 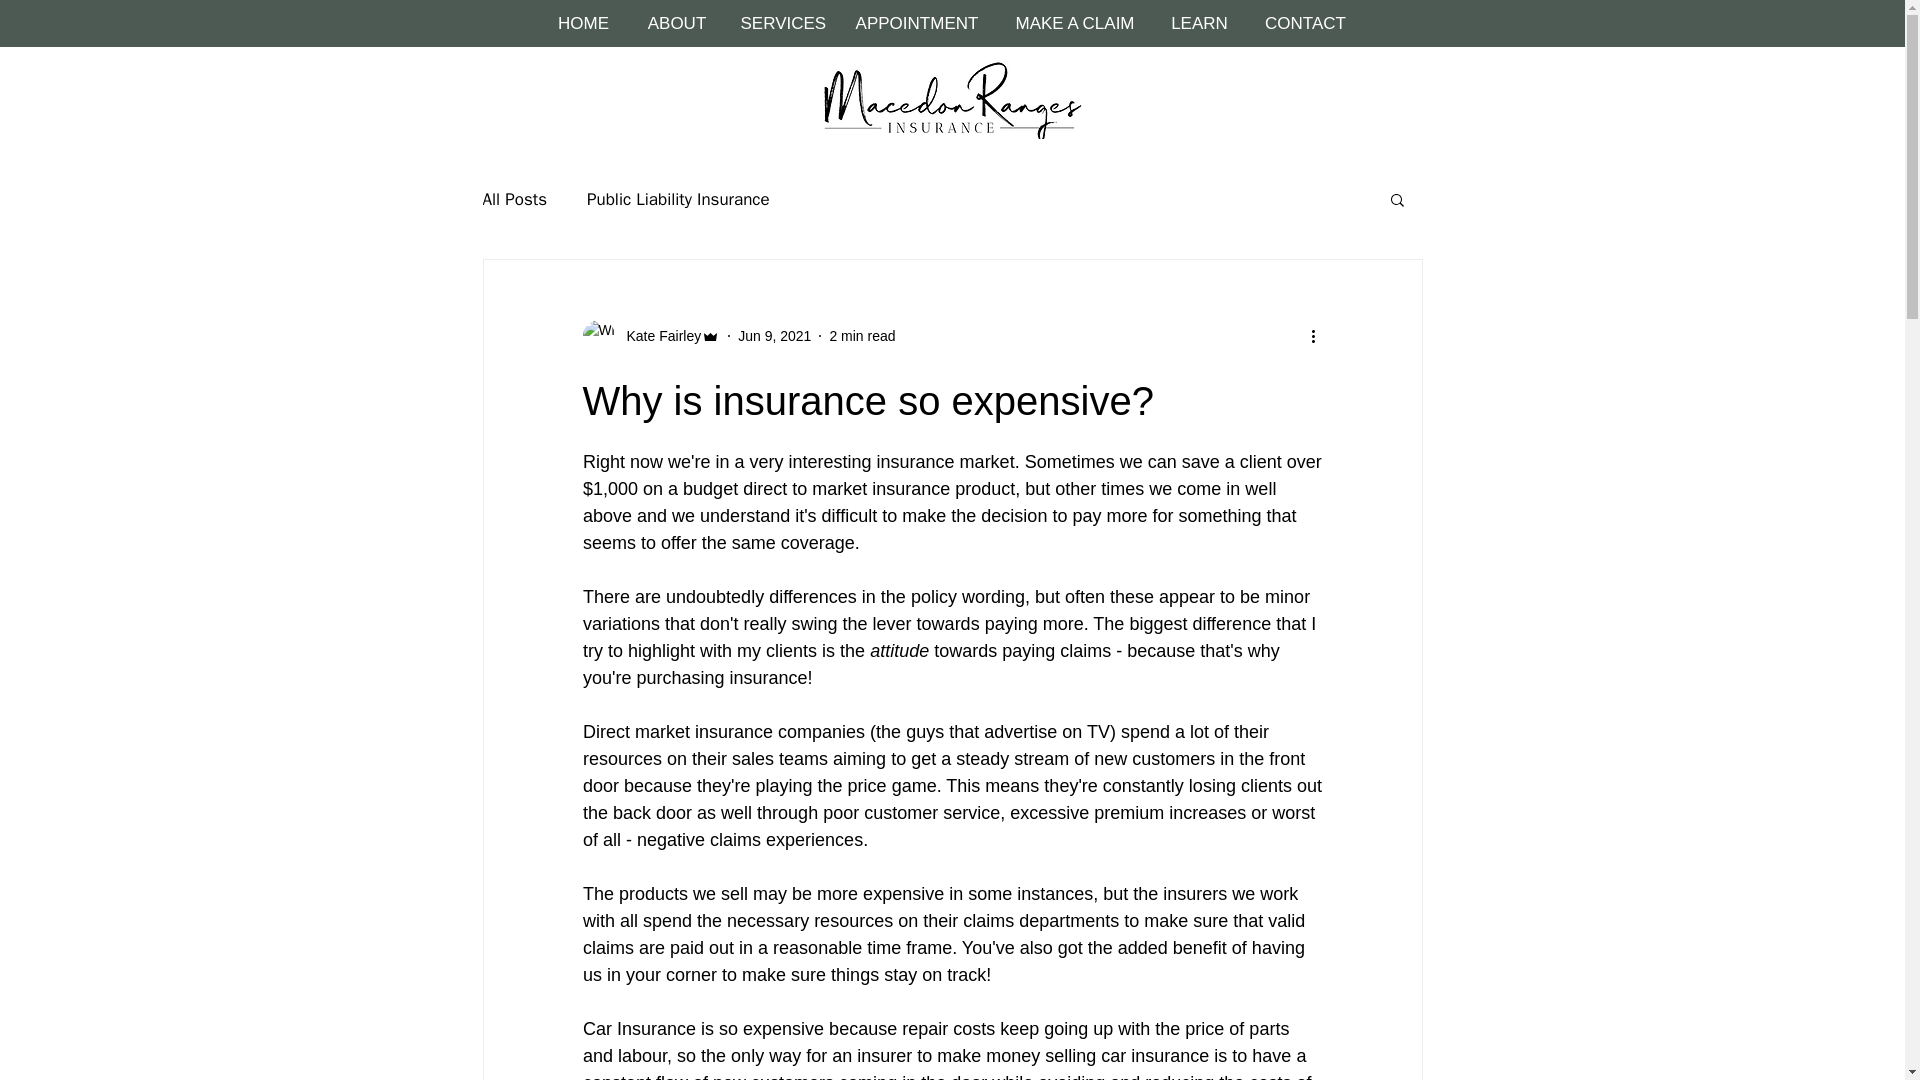 What do you see at coordinates (774, 336) in the screenshot?
I see `Jun 9, 2021` at bounding box center [774, 336].